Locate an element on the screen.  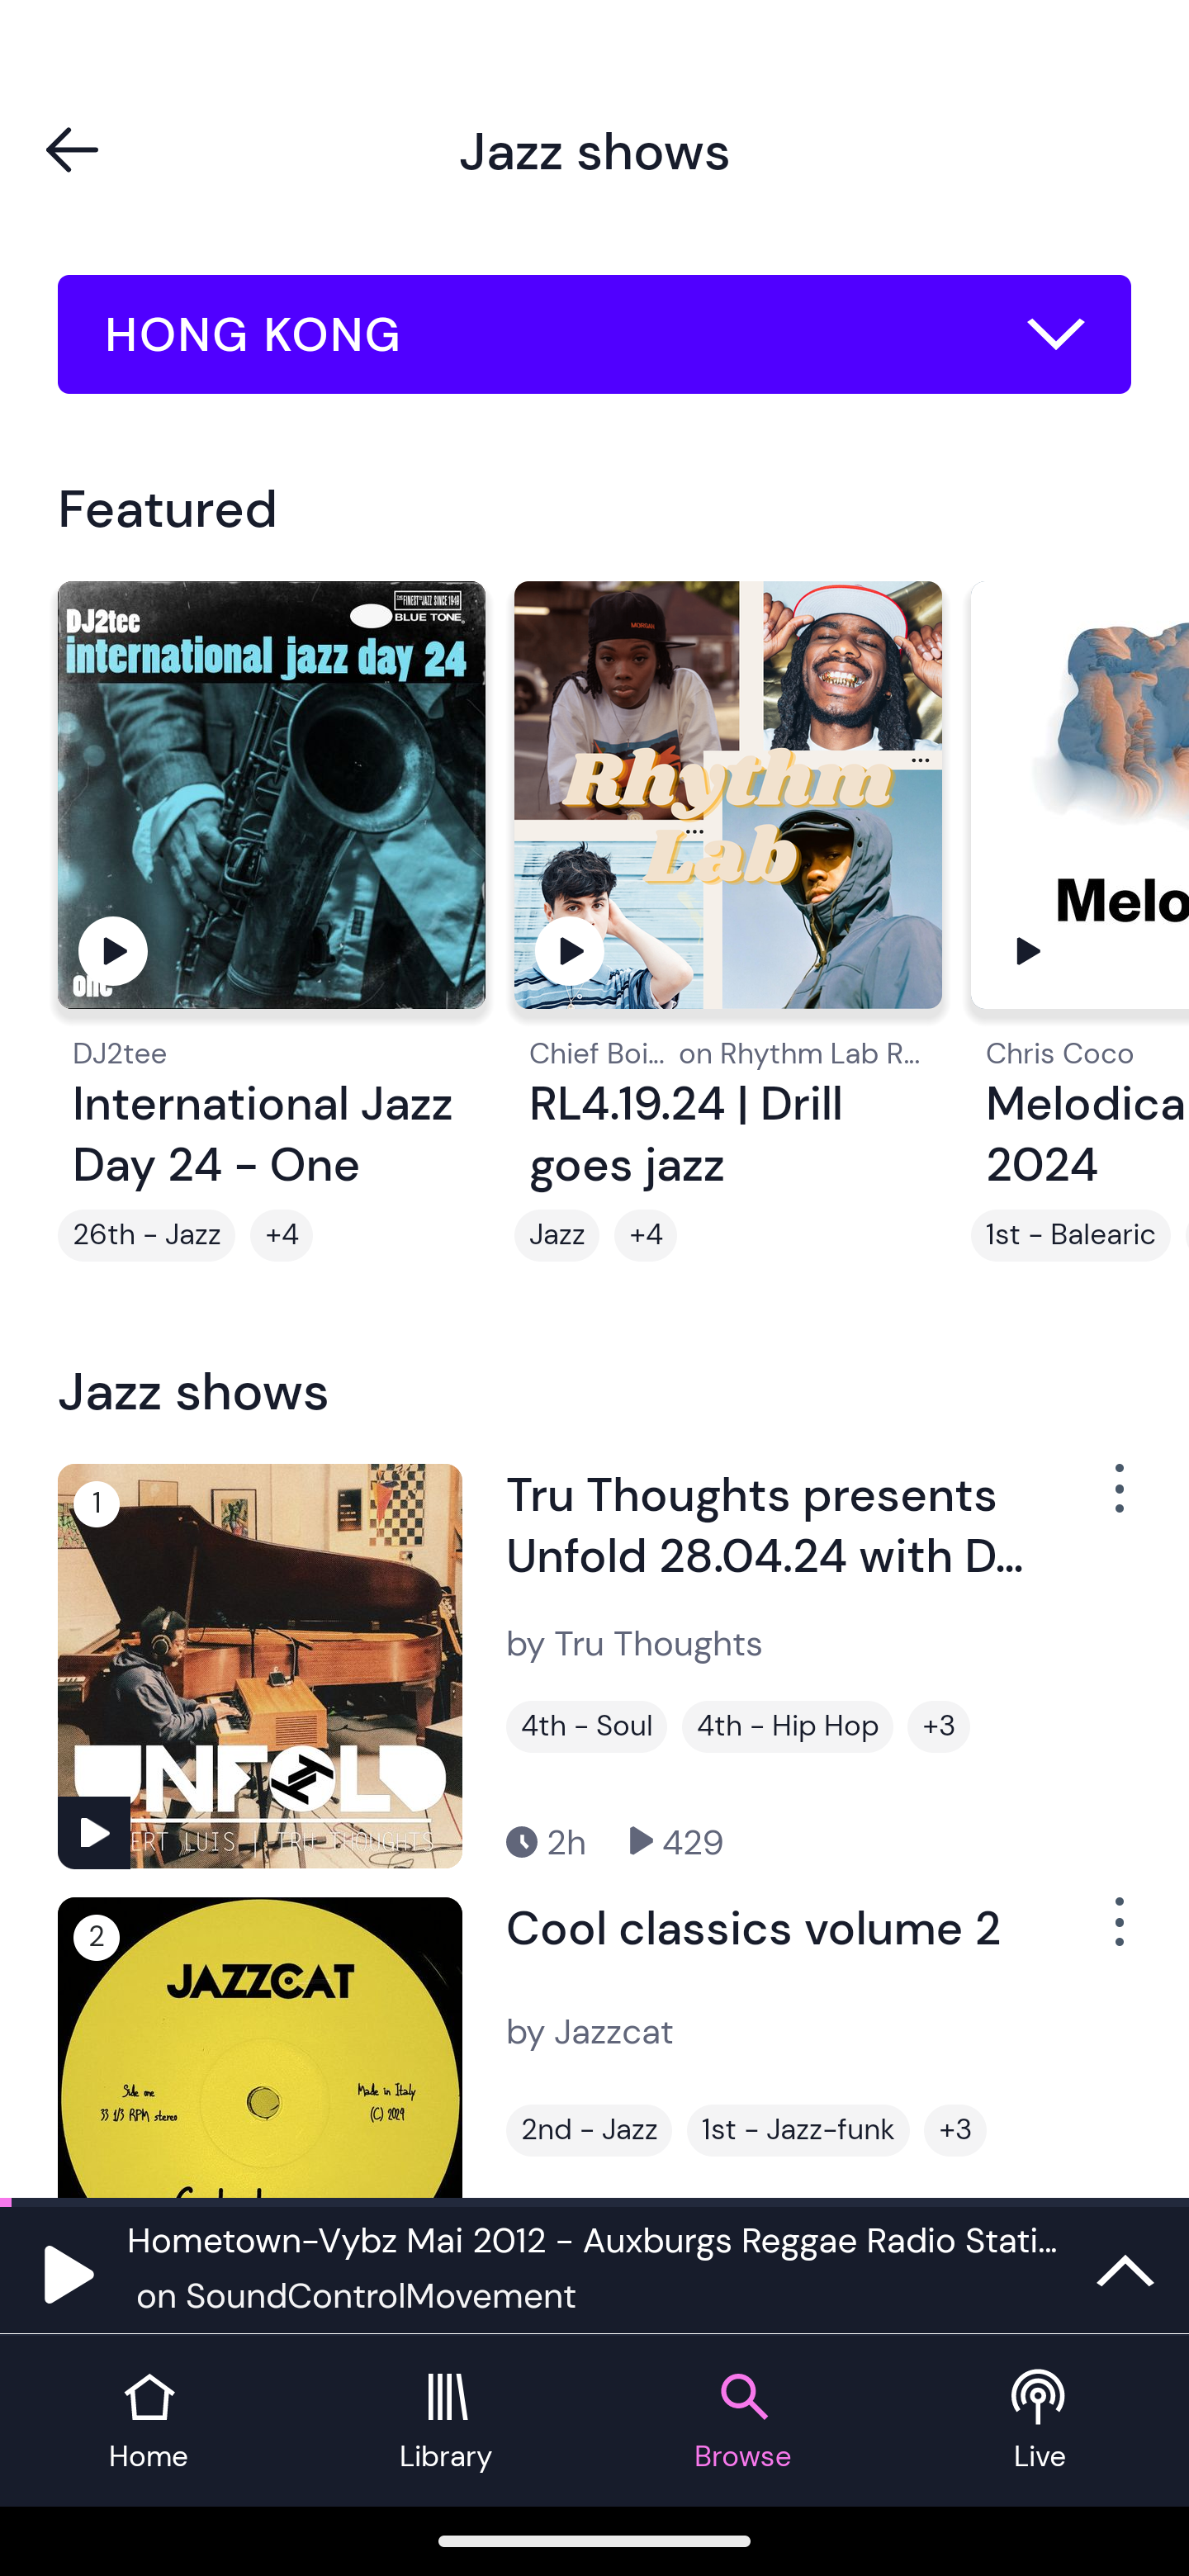
Show Options Menu Button is located at coordinates (1116, 1935).